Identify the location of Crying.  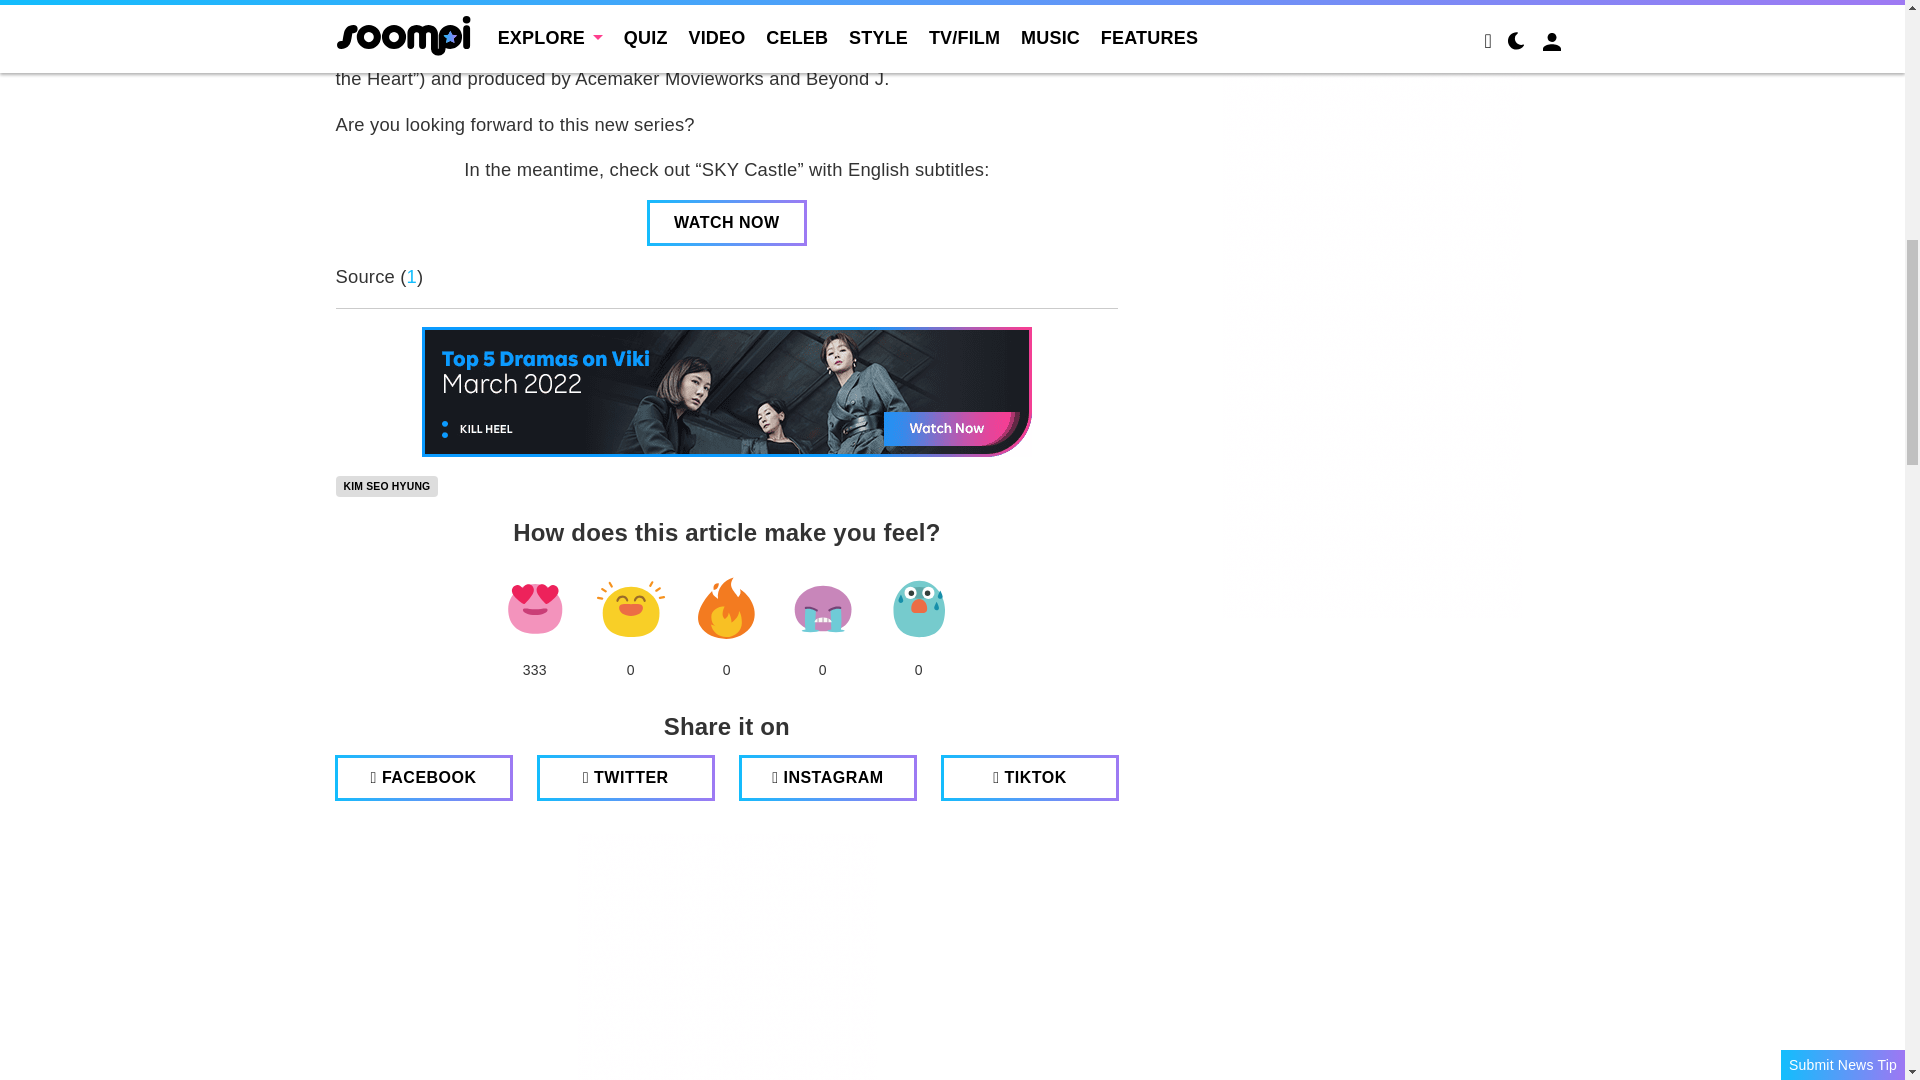
(822, 609).